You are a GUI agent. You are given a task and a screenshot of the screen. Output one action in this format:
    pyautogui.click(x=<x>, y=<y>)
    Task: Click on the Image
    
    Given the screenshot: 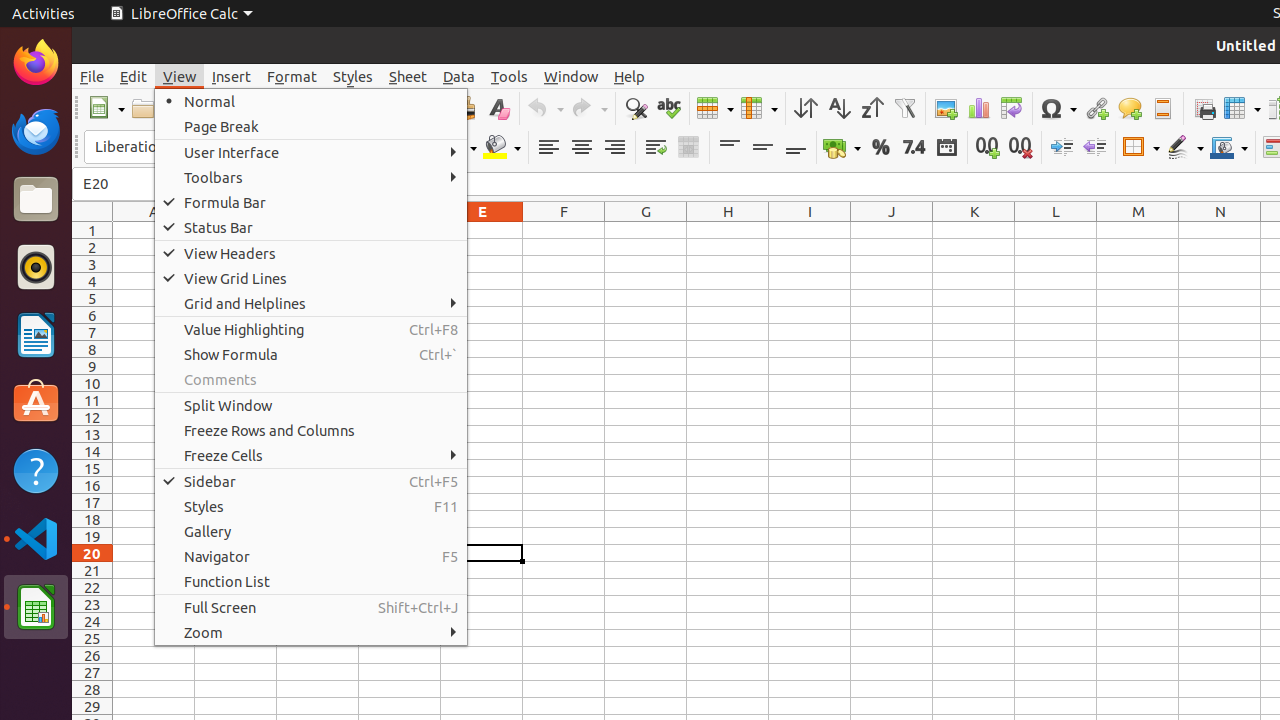 What is the action you would take?
    pyautogui.click(x=946, y=108)
    